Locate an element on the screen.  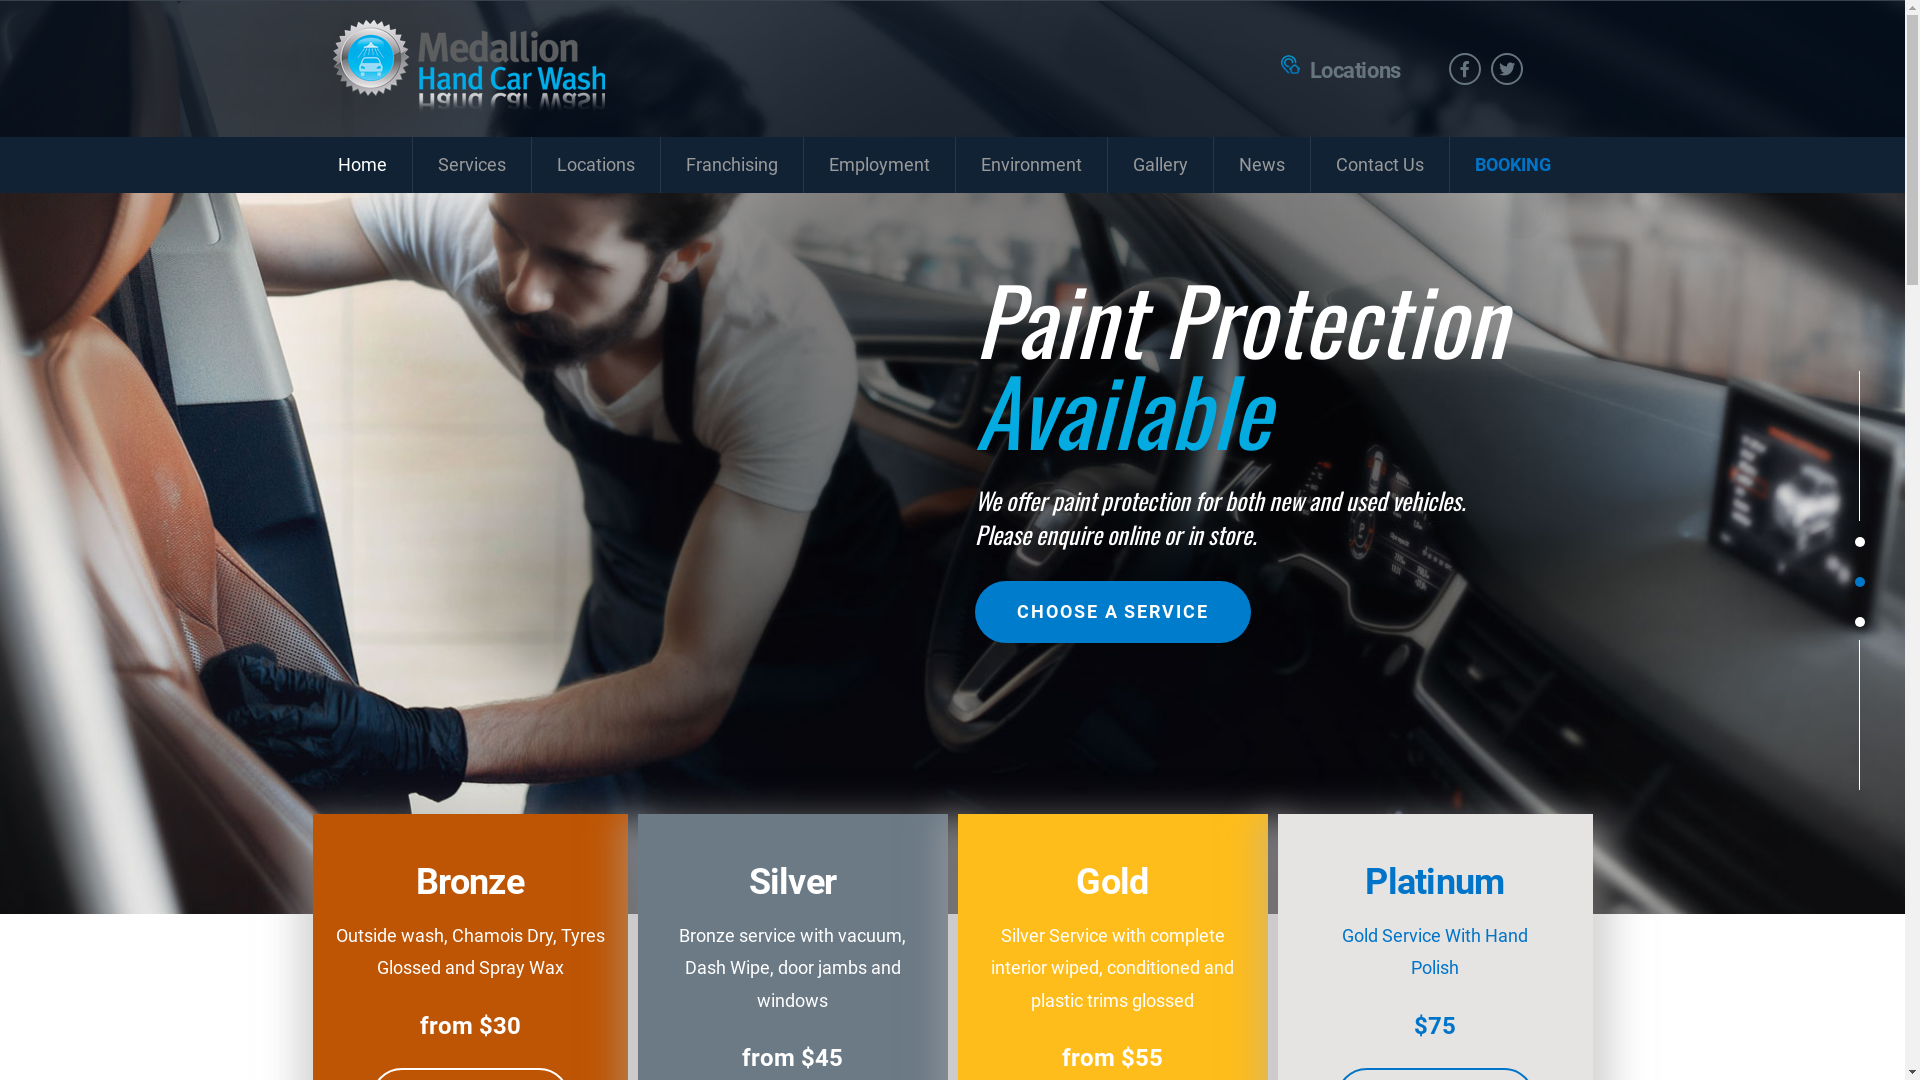
Home is located at coordinates (362, 165).